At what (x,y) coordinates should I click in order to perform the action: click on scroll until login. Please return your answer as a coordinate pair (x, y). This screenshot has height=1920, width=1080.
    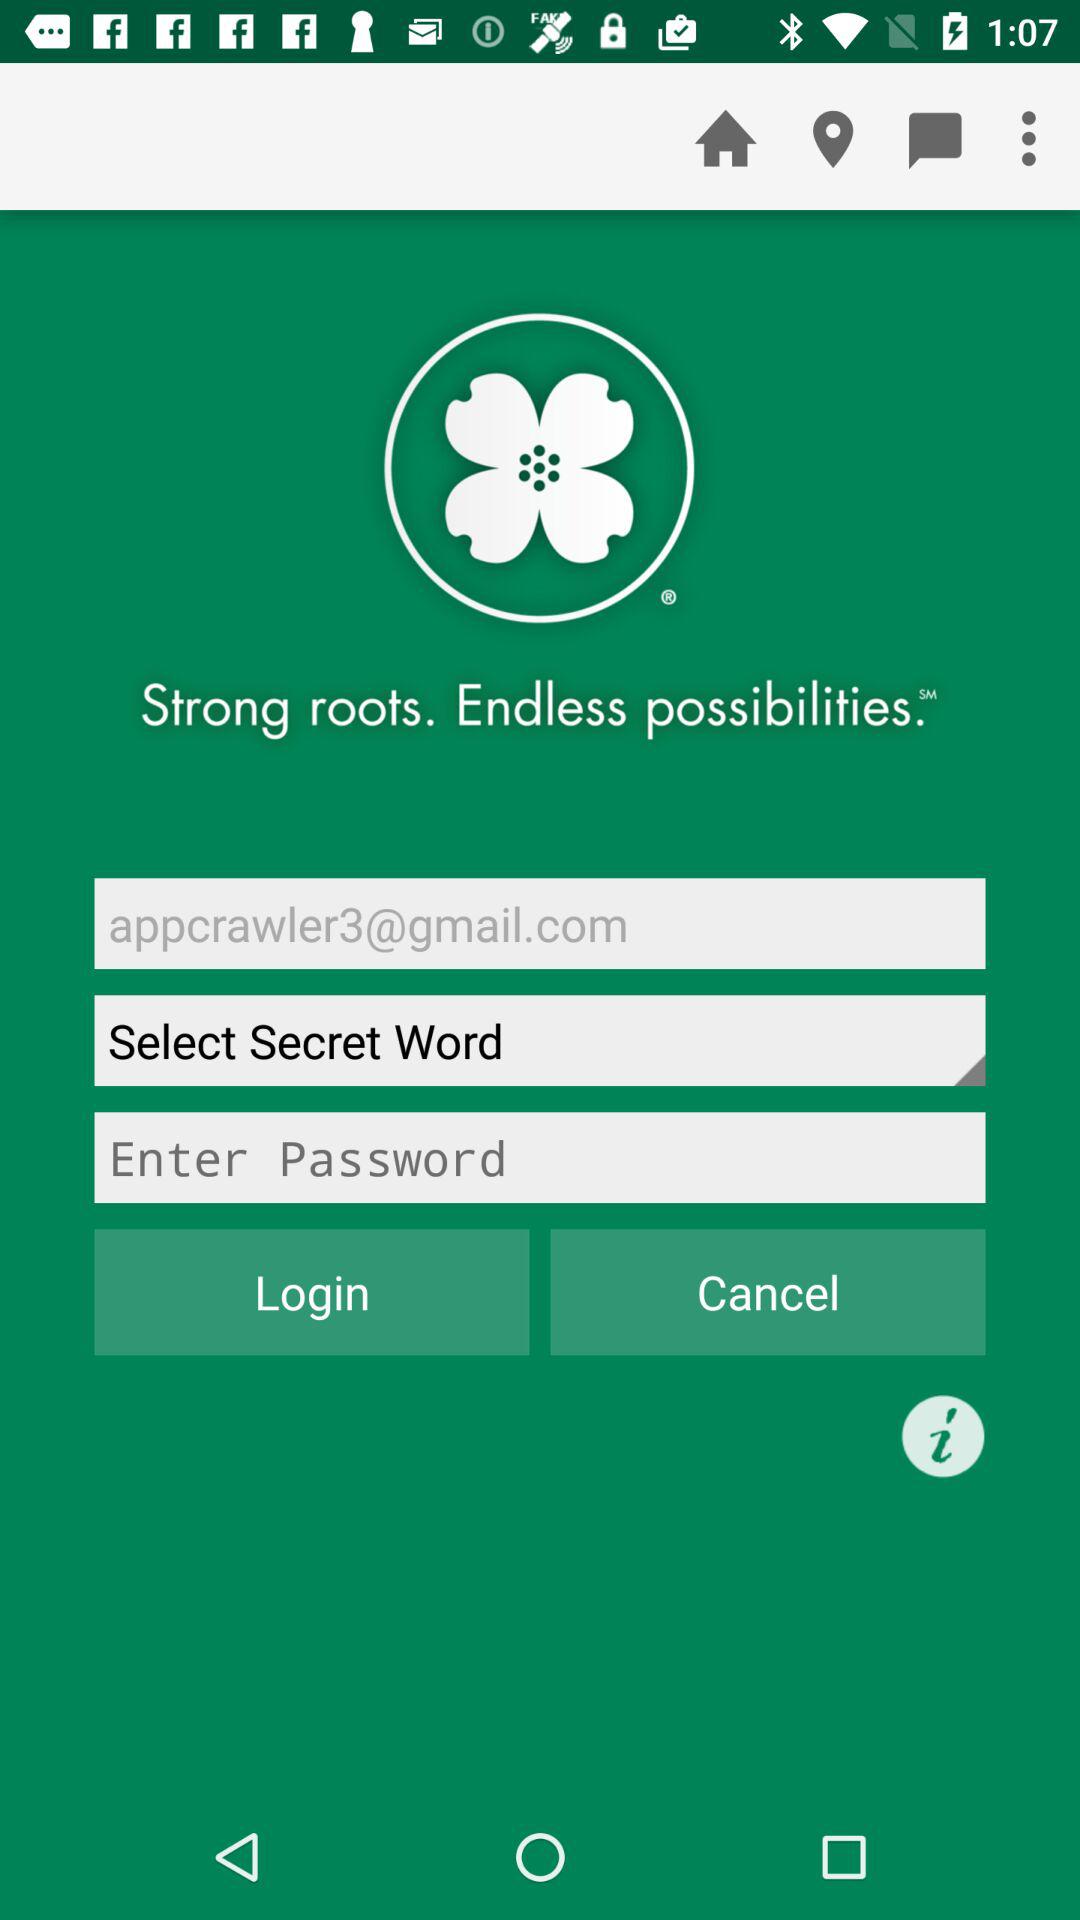
    Looking at the image, I should click on (312, 1292).